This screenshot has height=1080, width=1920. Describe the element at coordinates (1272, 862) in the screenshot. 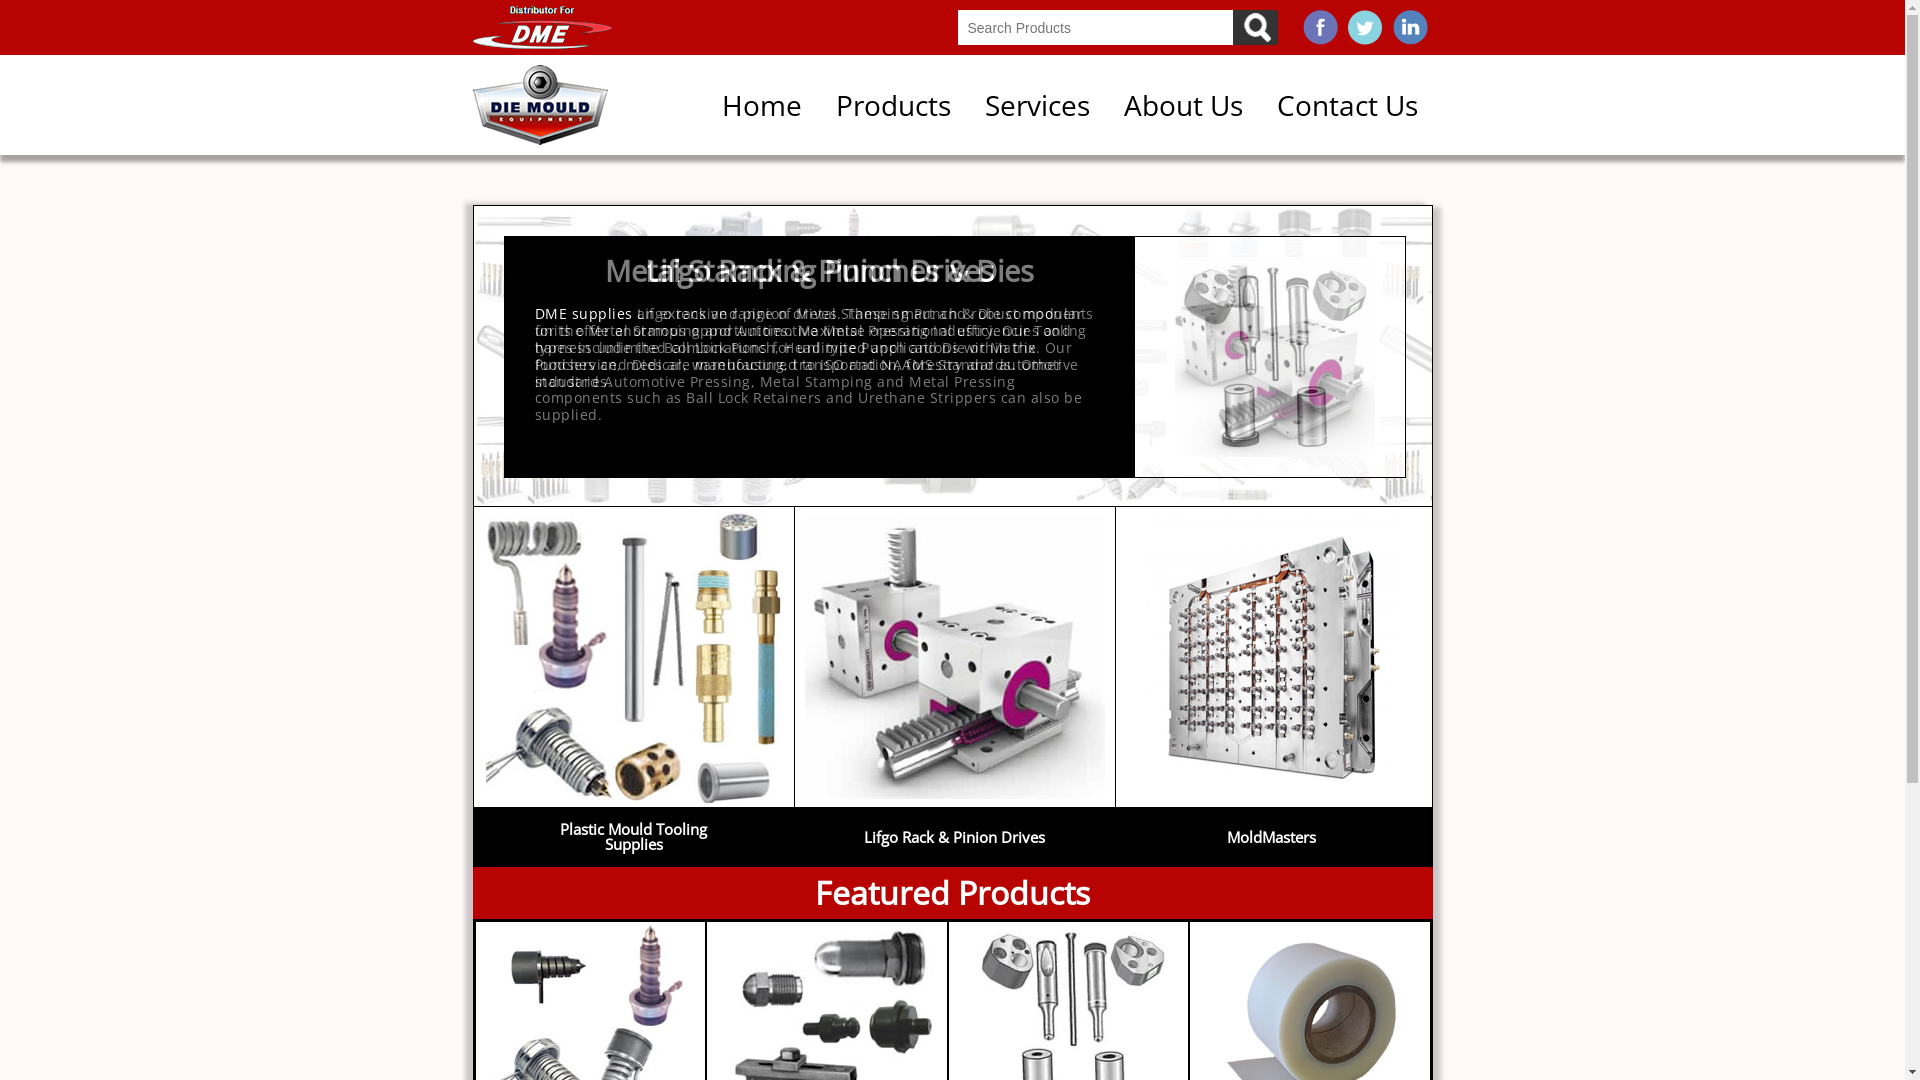

I see `MoldMasters` at that location.